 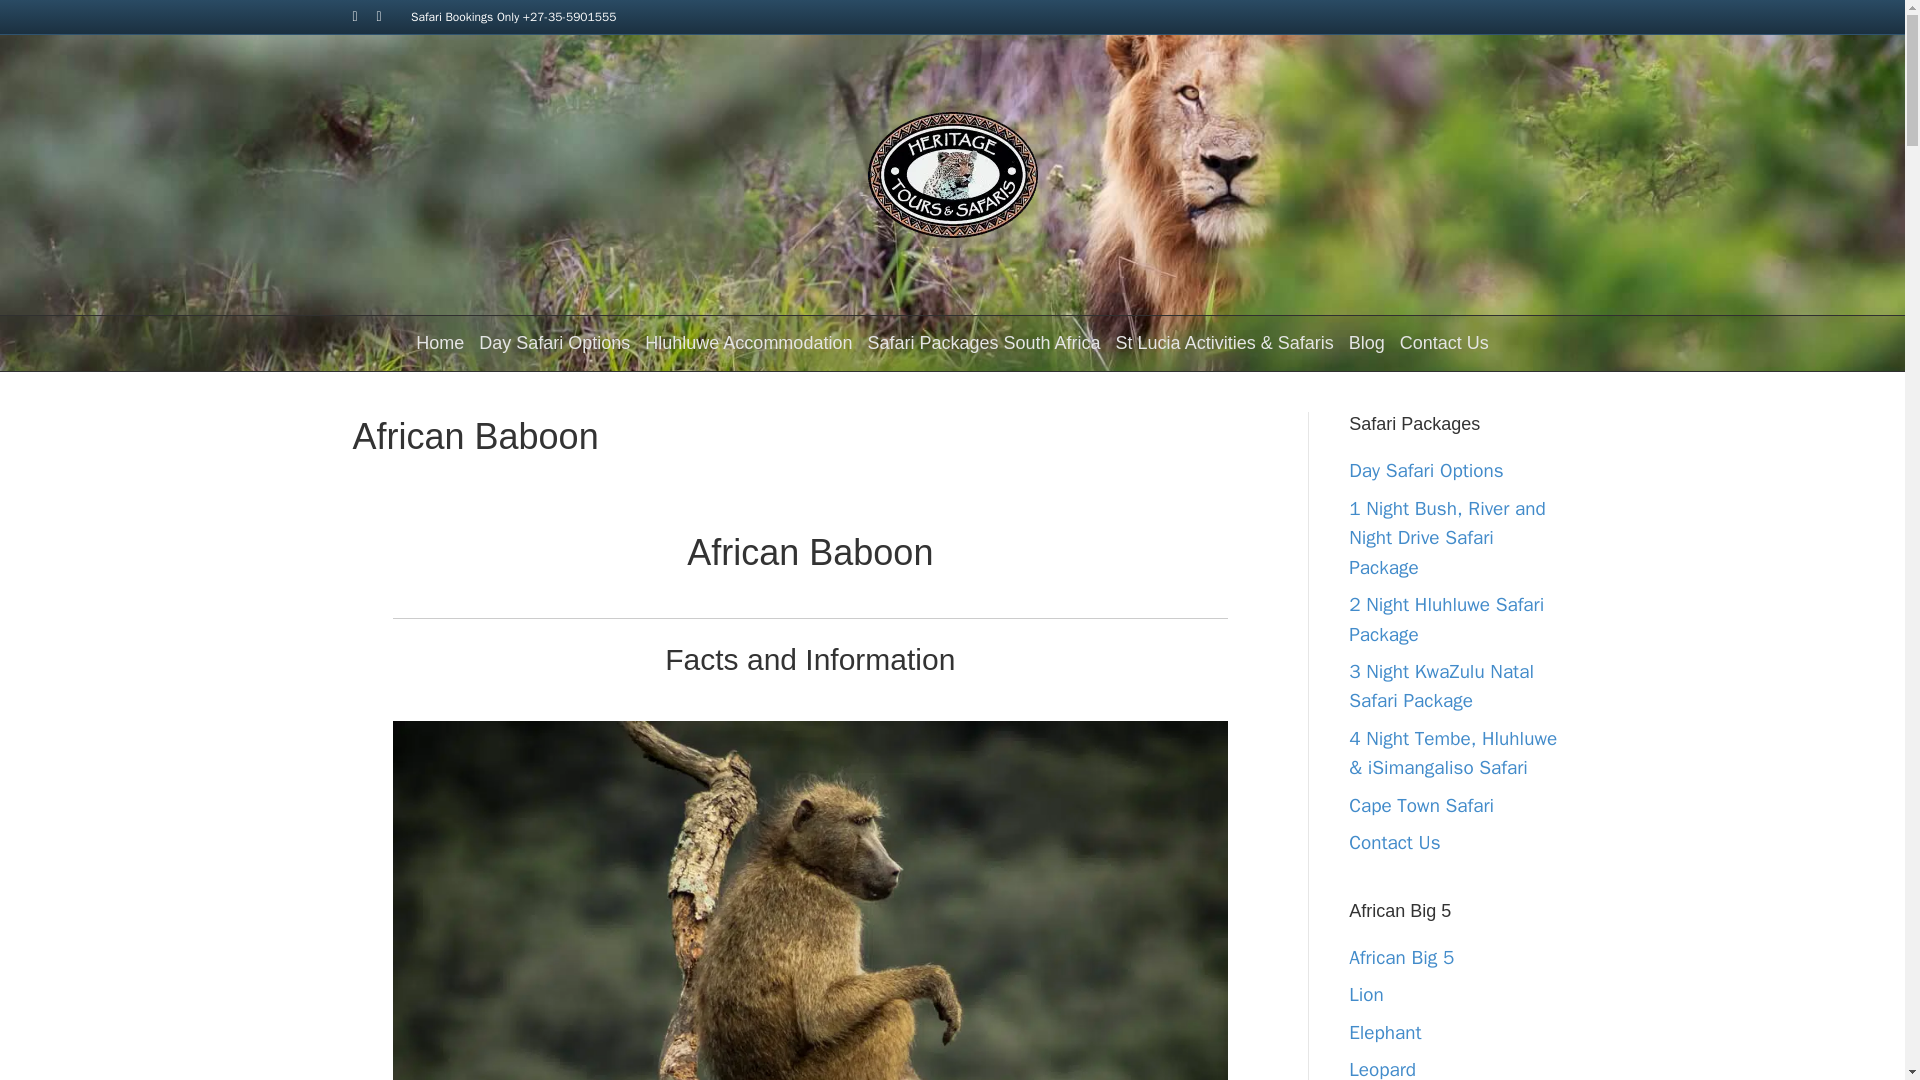 What do you see at coordinates (1444, 344) in the screenshot?
I see `Contact Us` at bounding box center [1444, 344].